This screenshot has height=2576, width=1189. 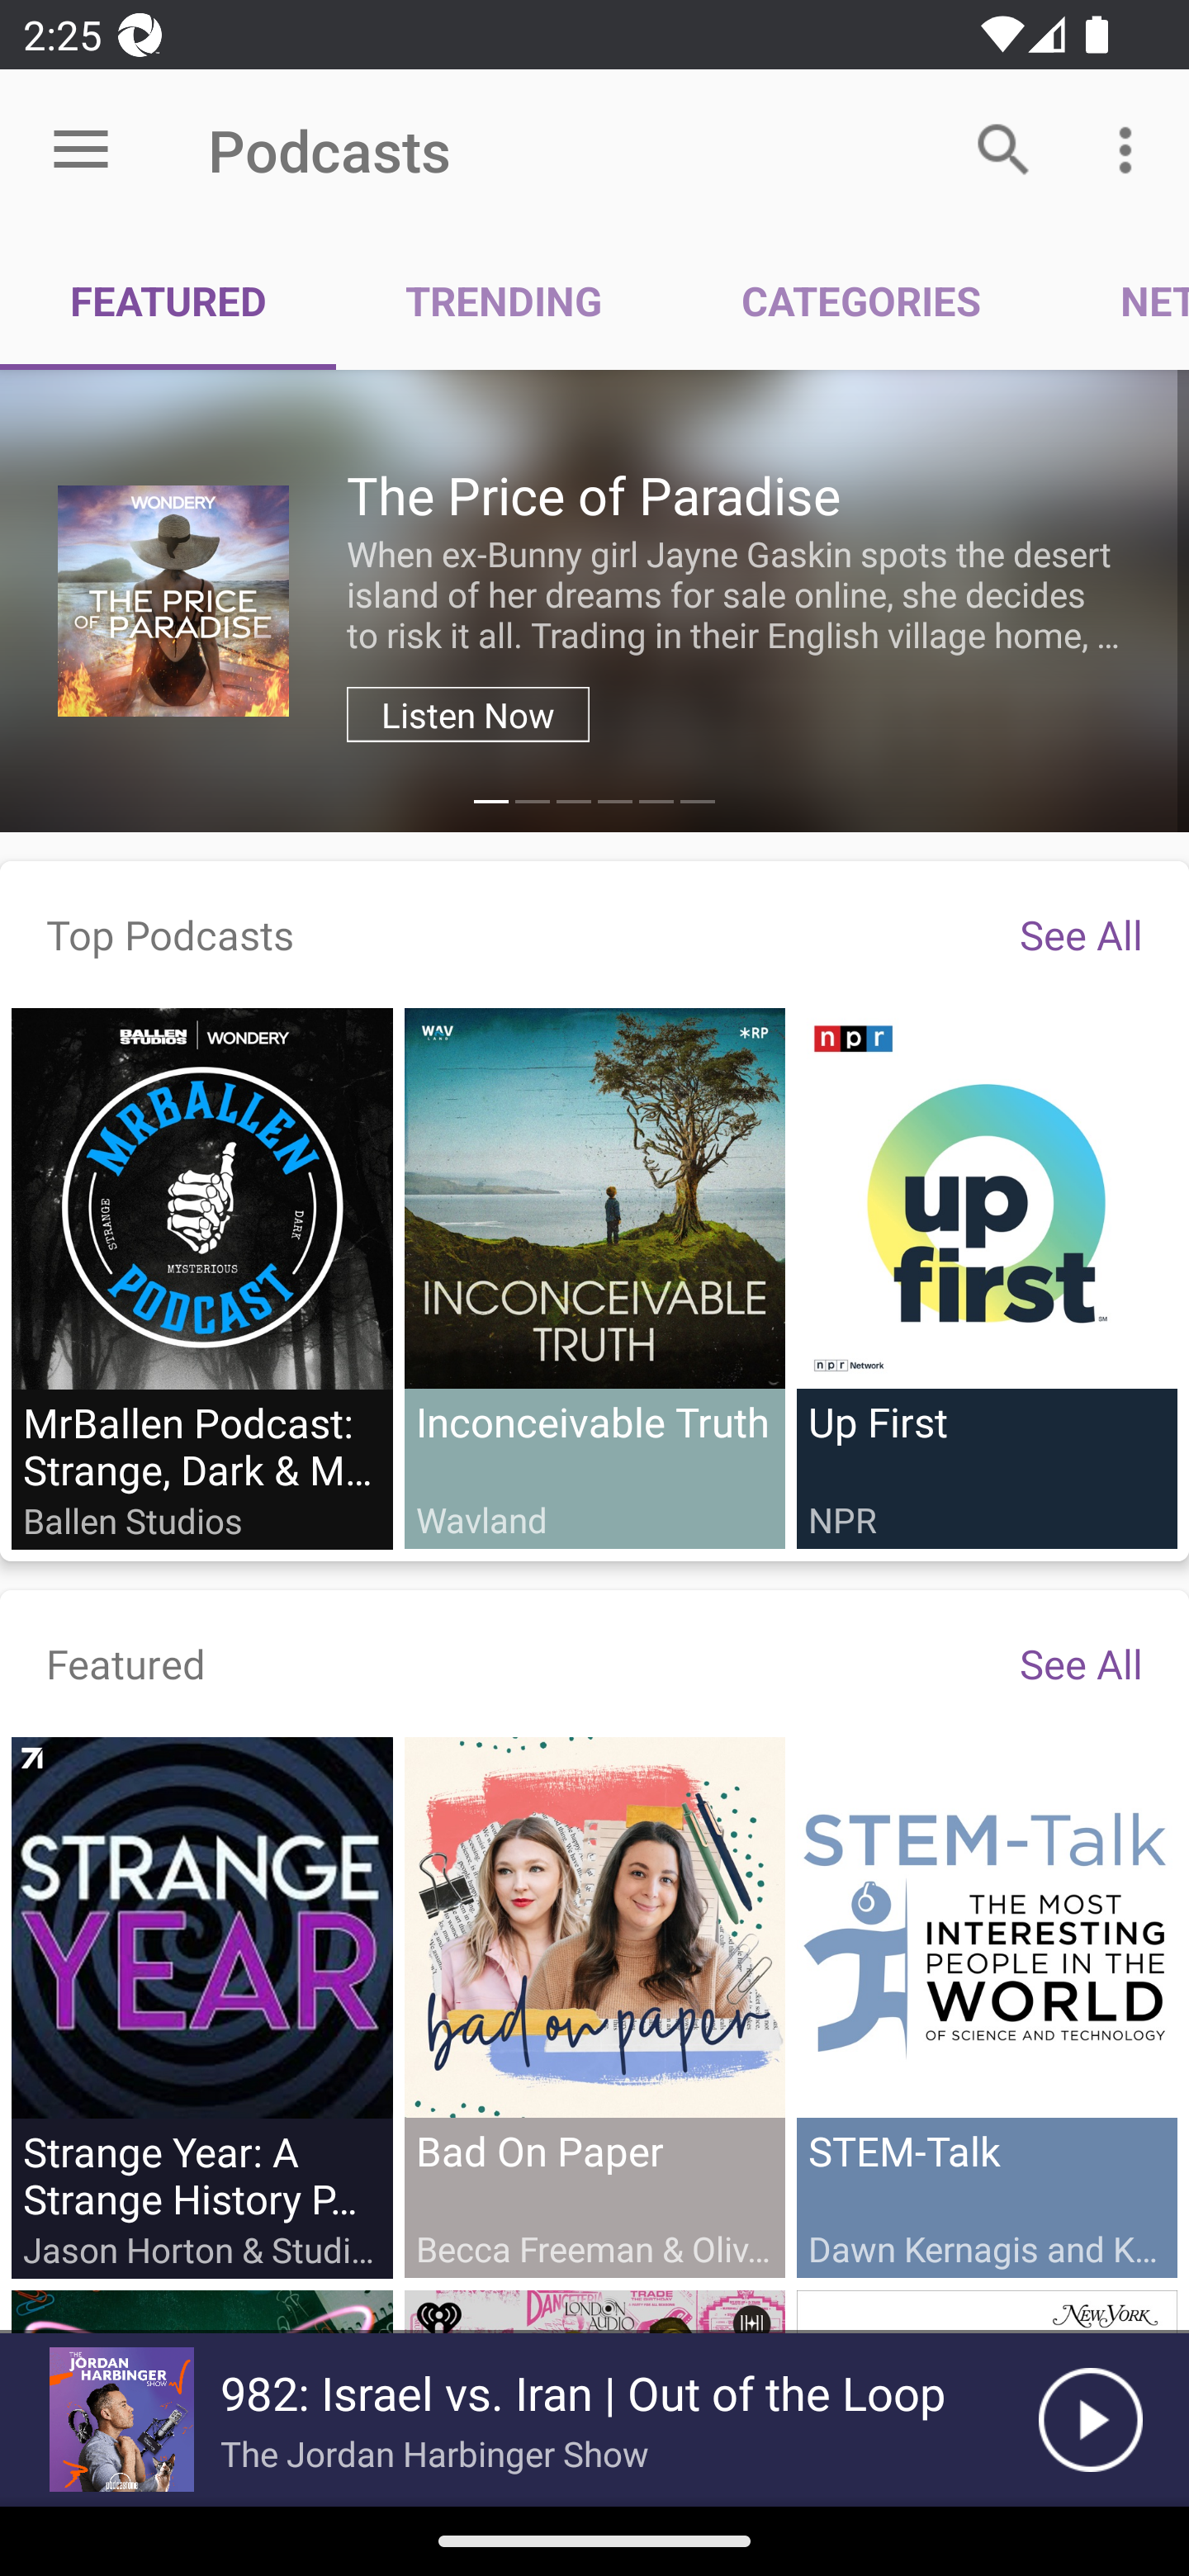 I want to click on More options, so click(x=1131, y=149).